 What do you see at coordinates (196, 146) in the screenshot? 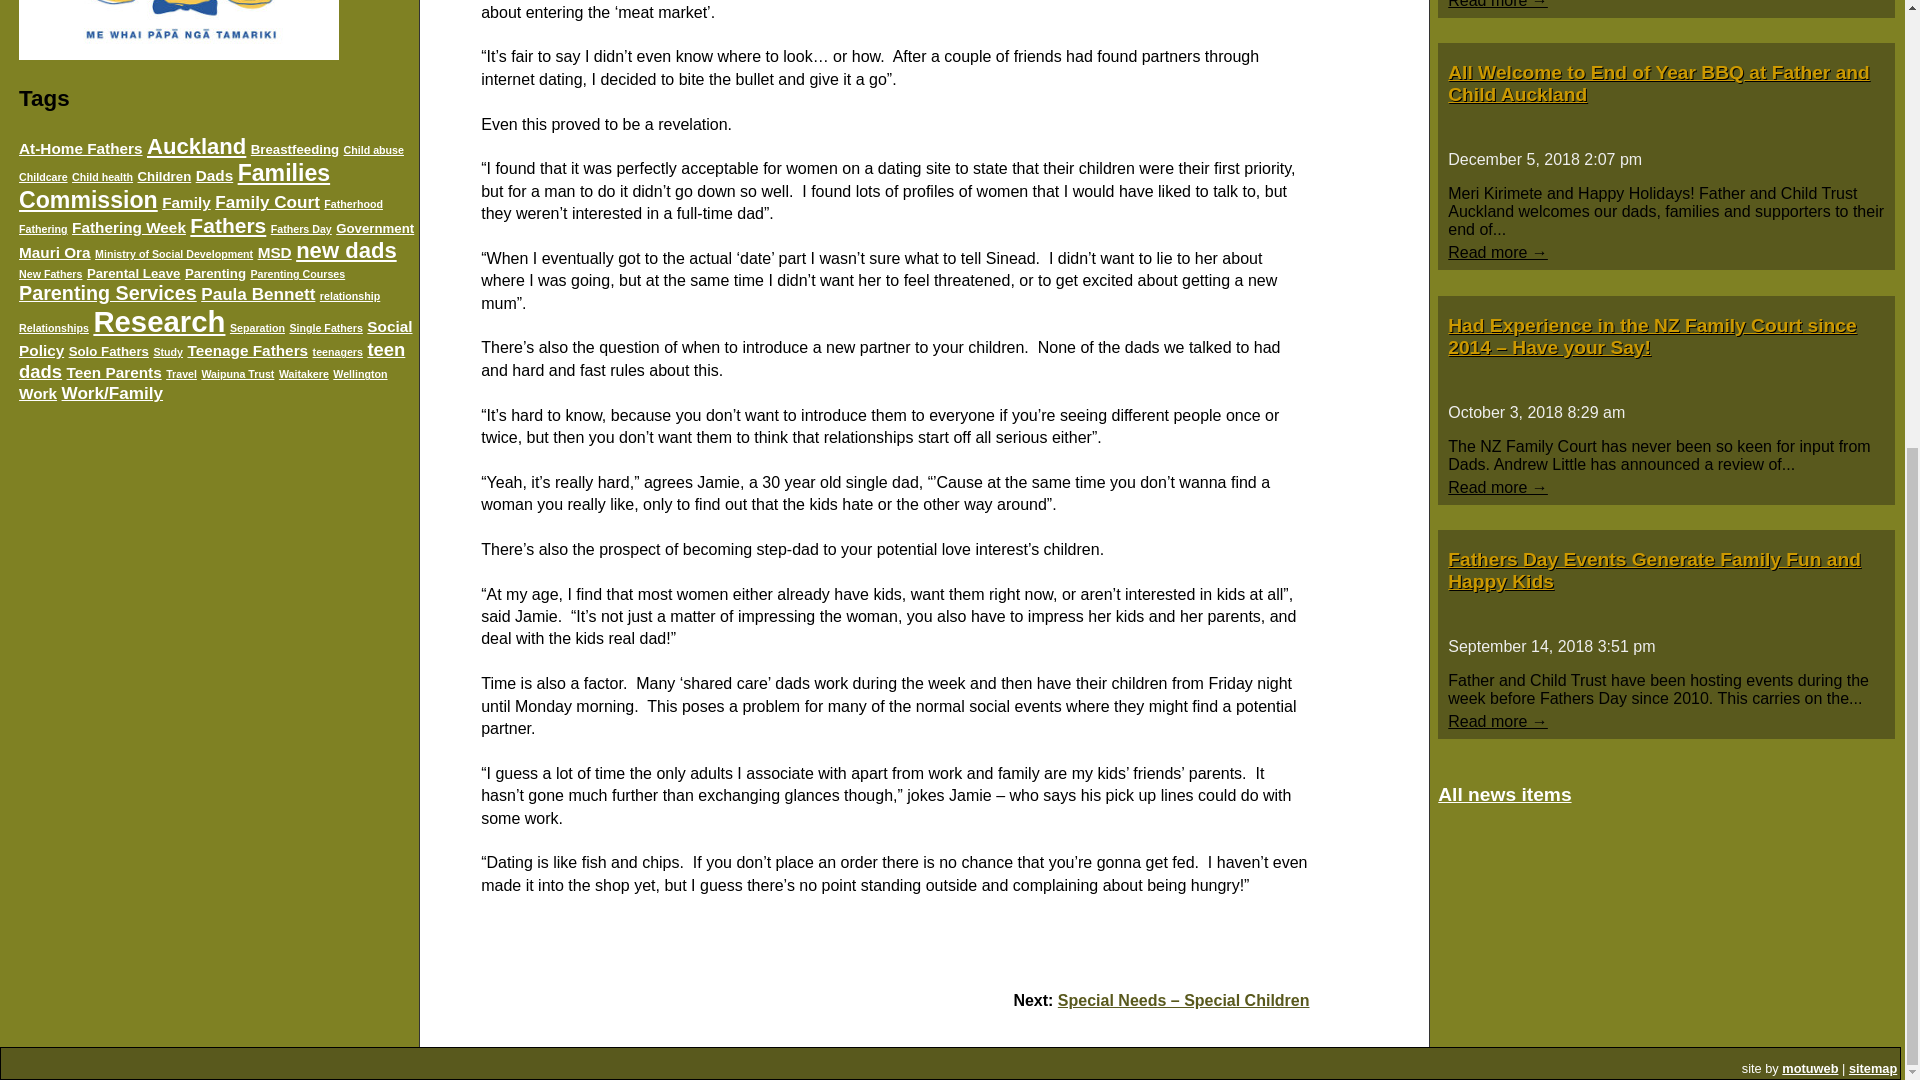
I see `Auckland` at bounding box center [196, 146].